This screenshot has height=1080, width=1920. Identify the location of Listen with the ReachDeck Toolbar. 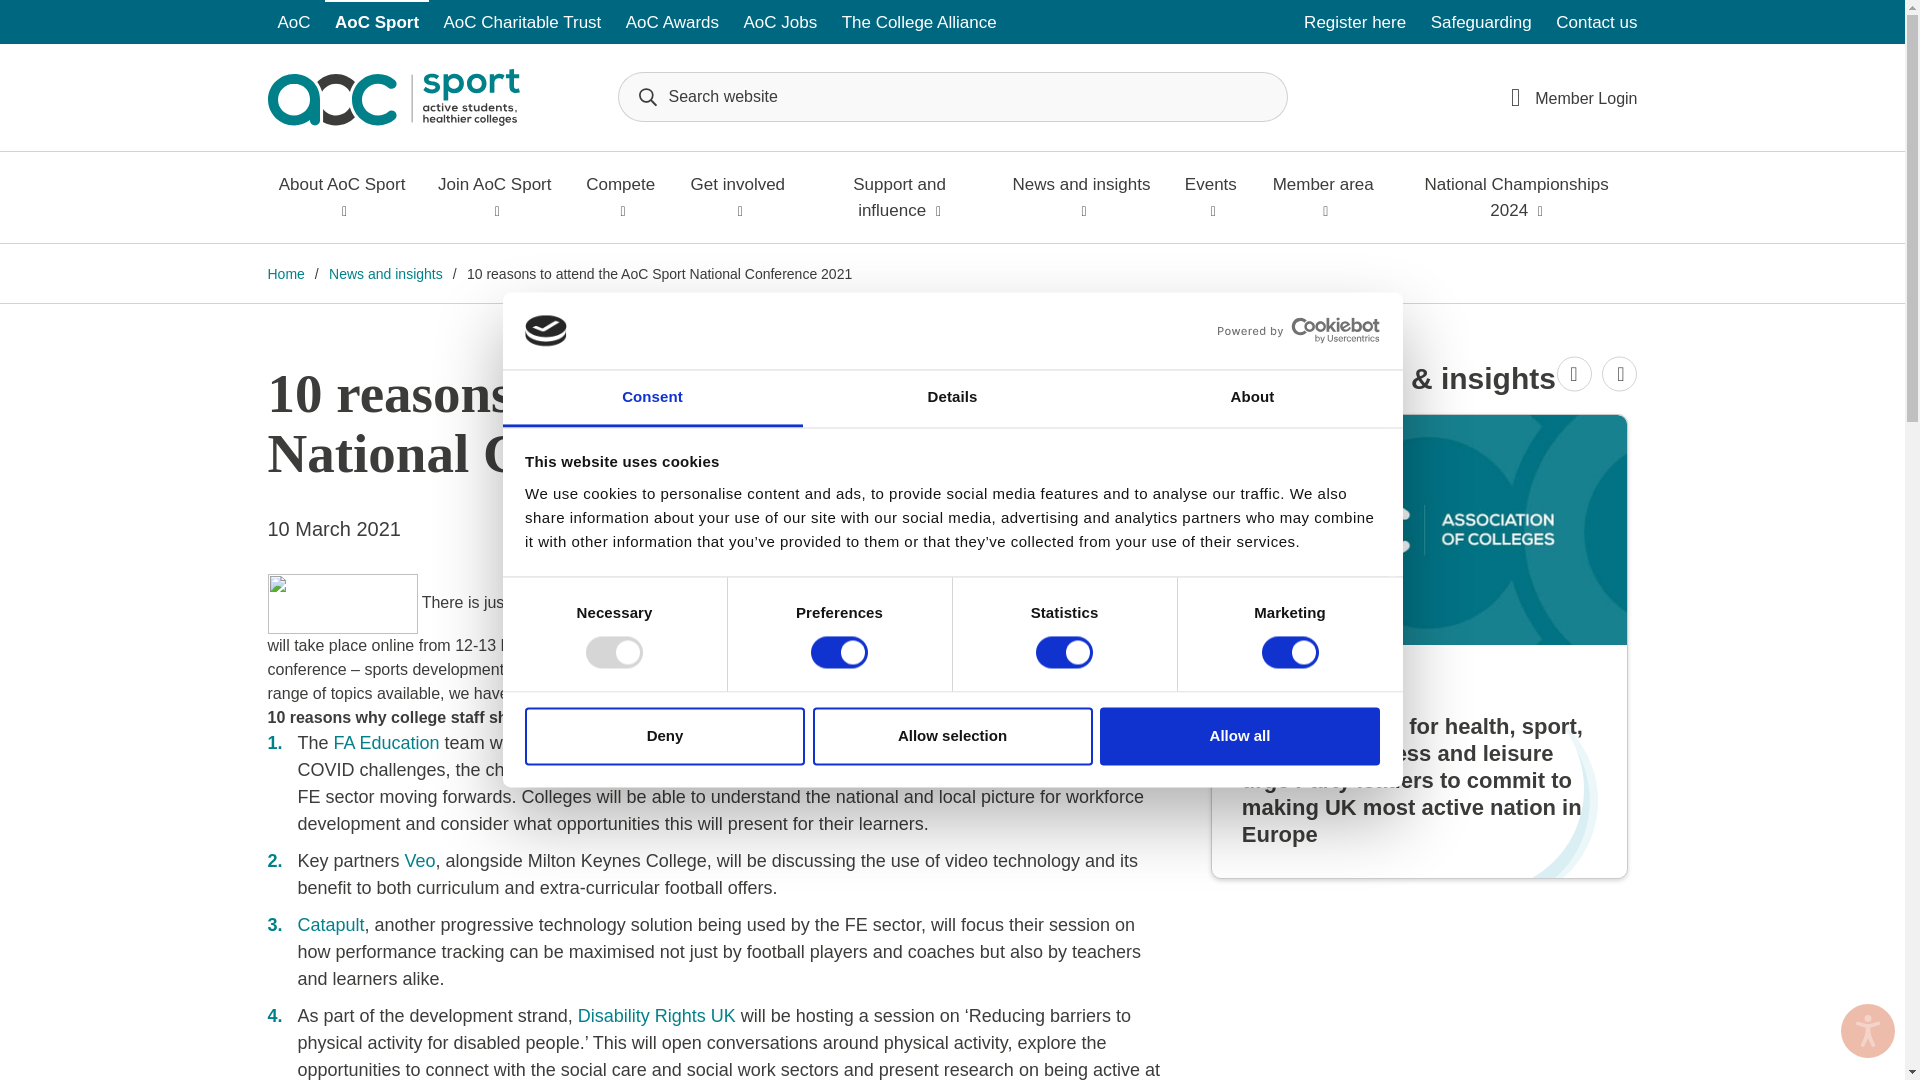
(1868, 1031).